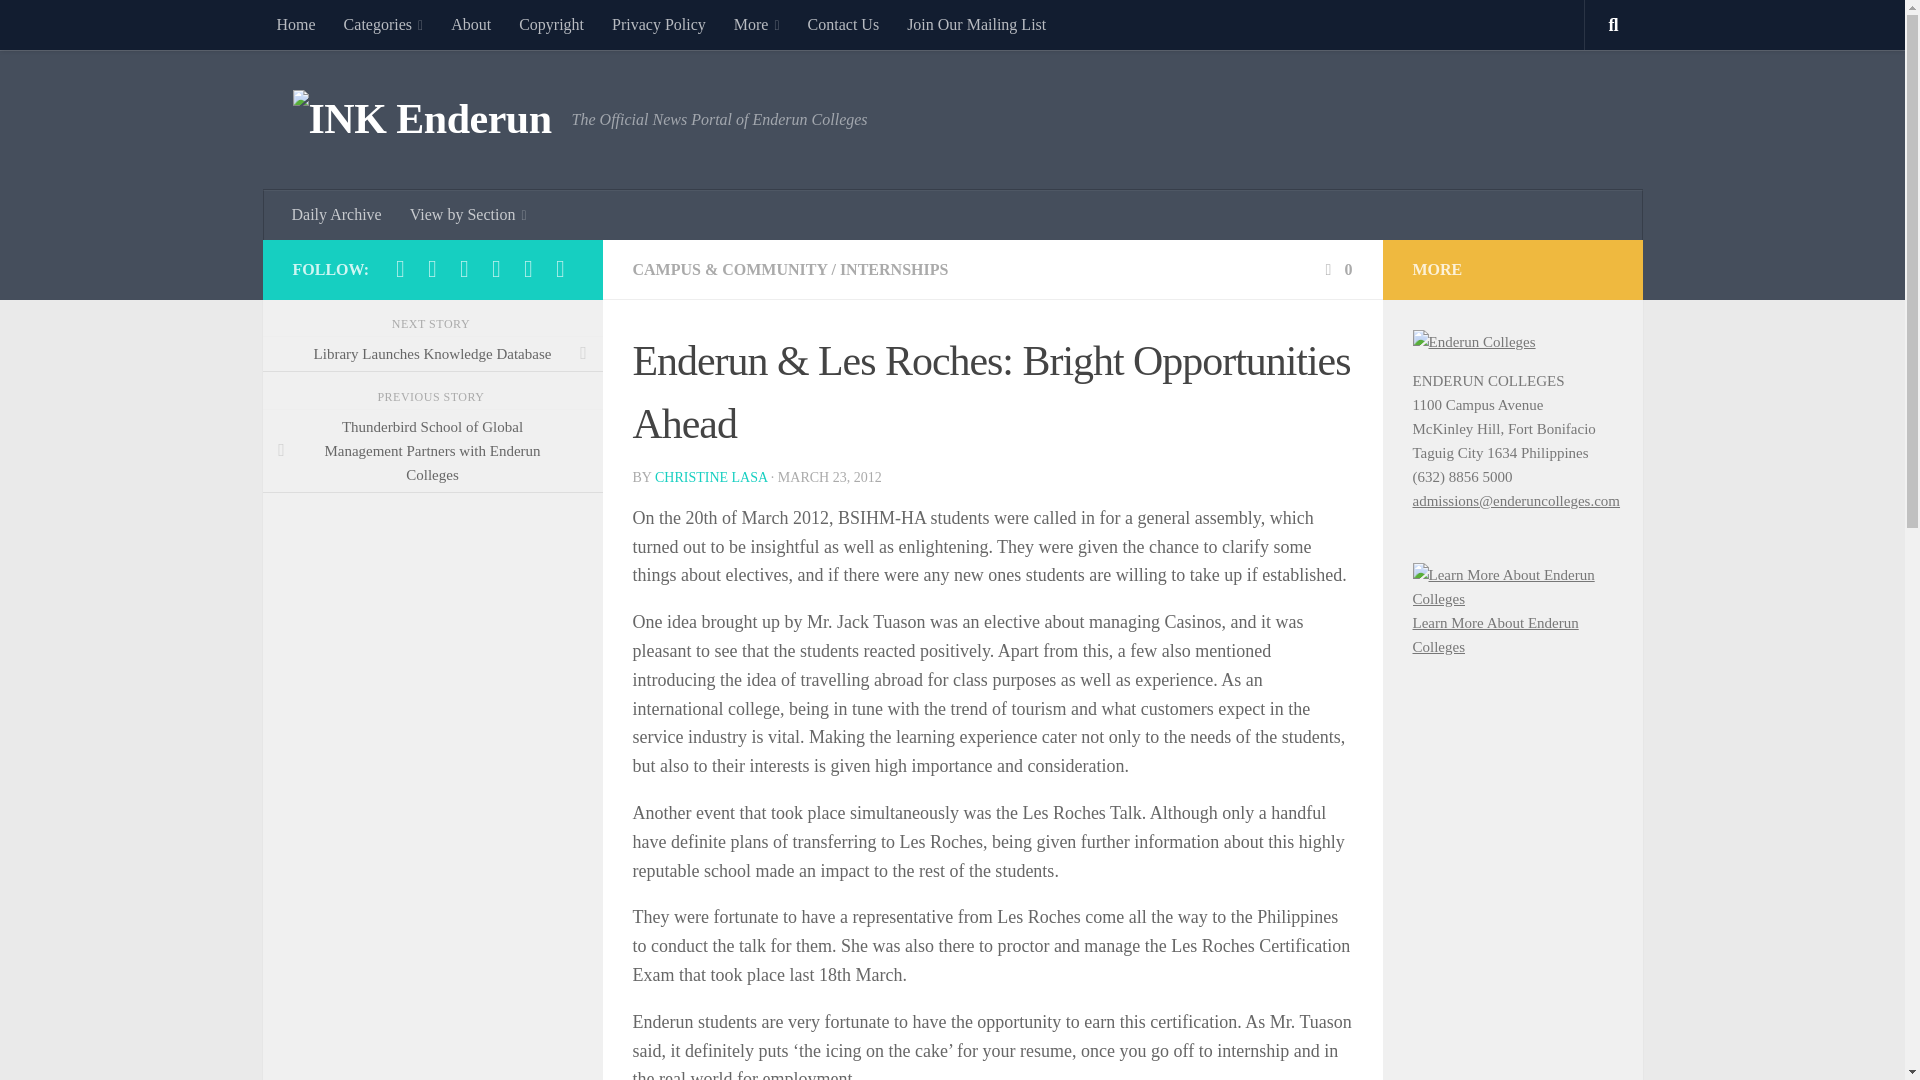 The height and width of the screenshot is (1080, 1920). I want to click on Home, so click(294, 24).